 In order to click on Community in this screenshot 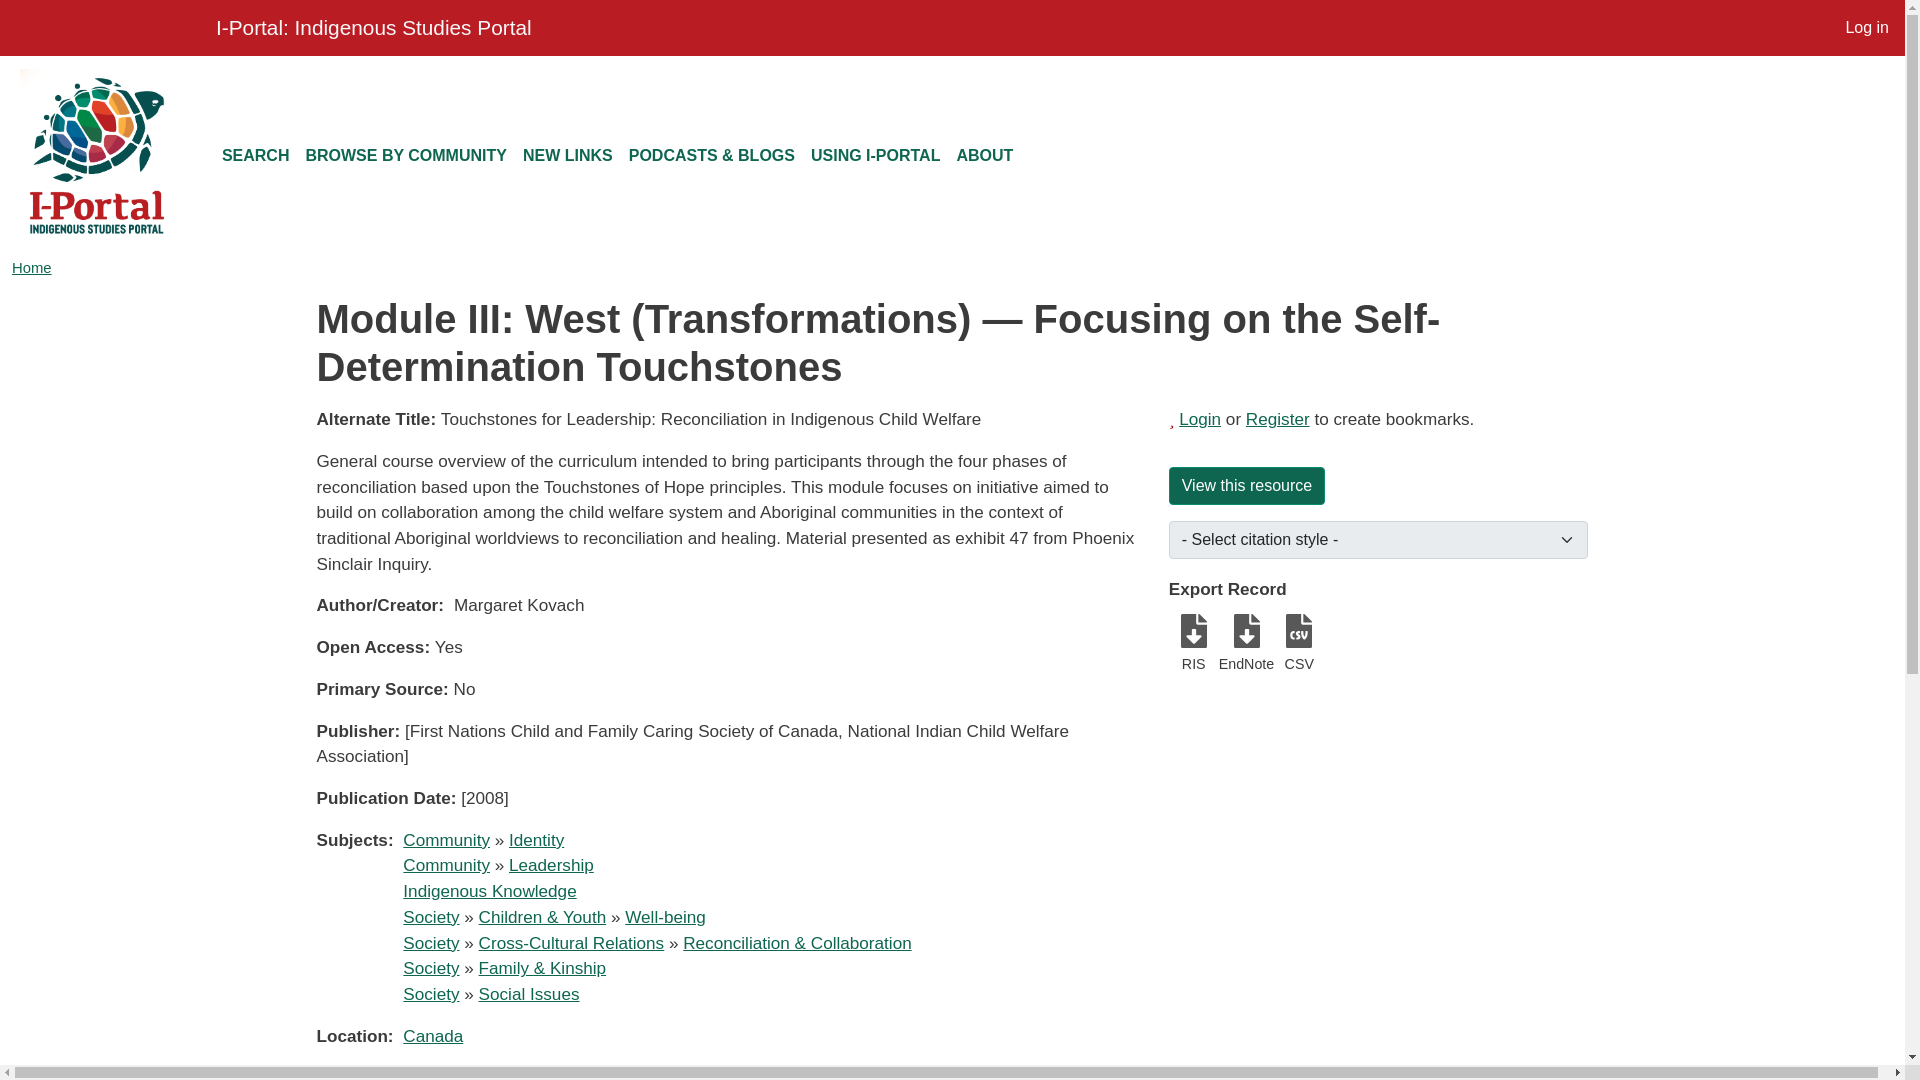, I will do `click(446, 864)`.